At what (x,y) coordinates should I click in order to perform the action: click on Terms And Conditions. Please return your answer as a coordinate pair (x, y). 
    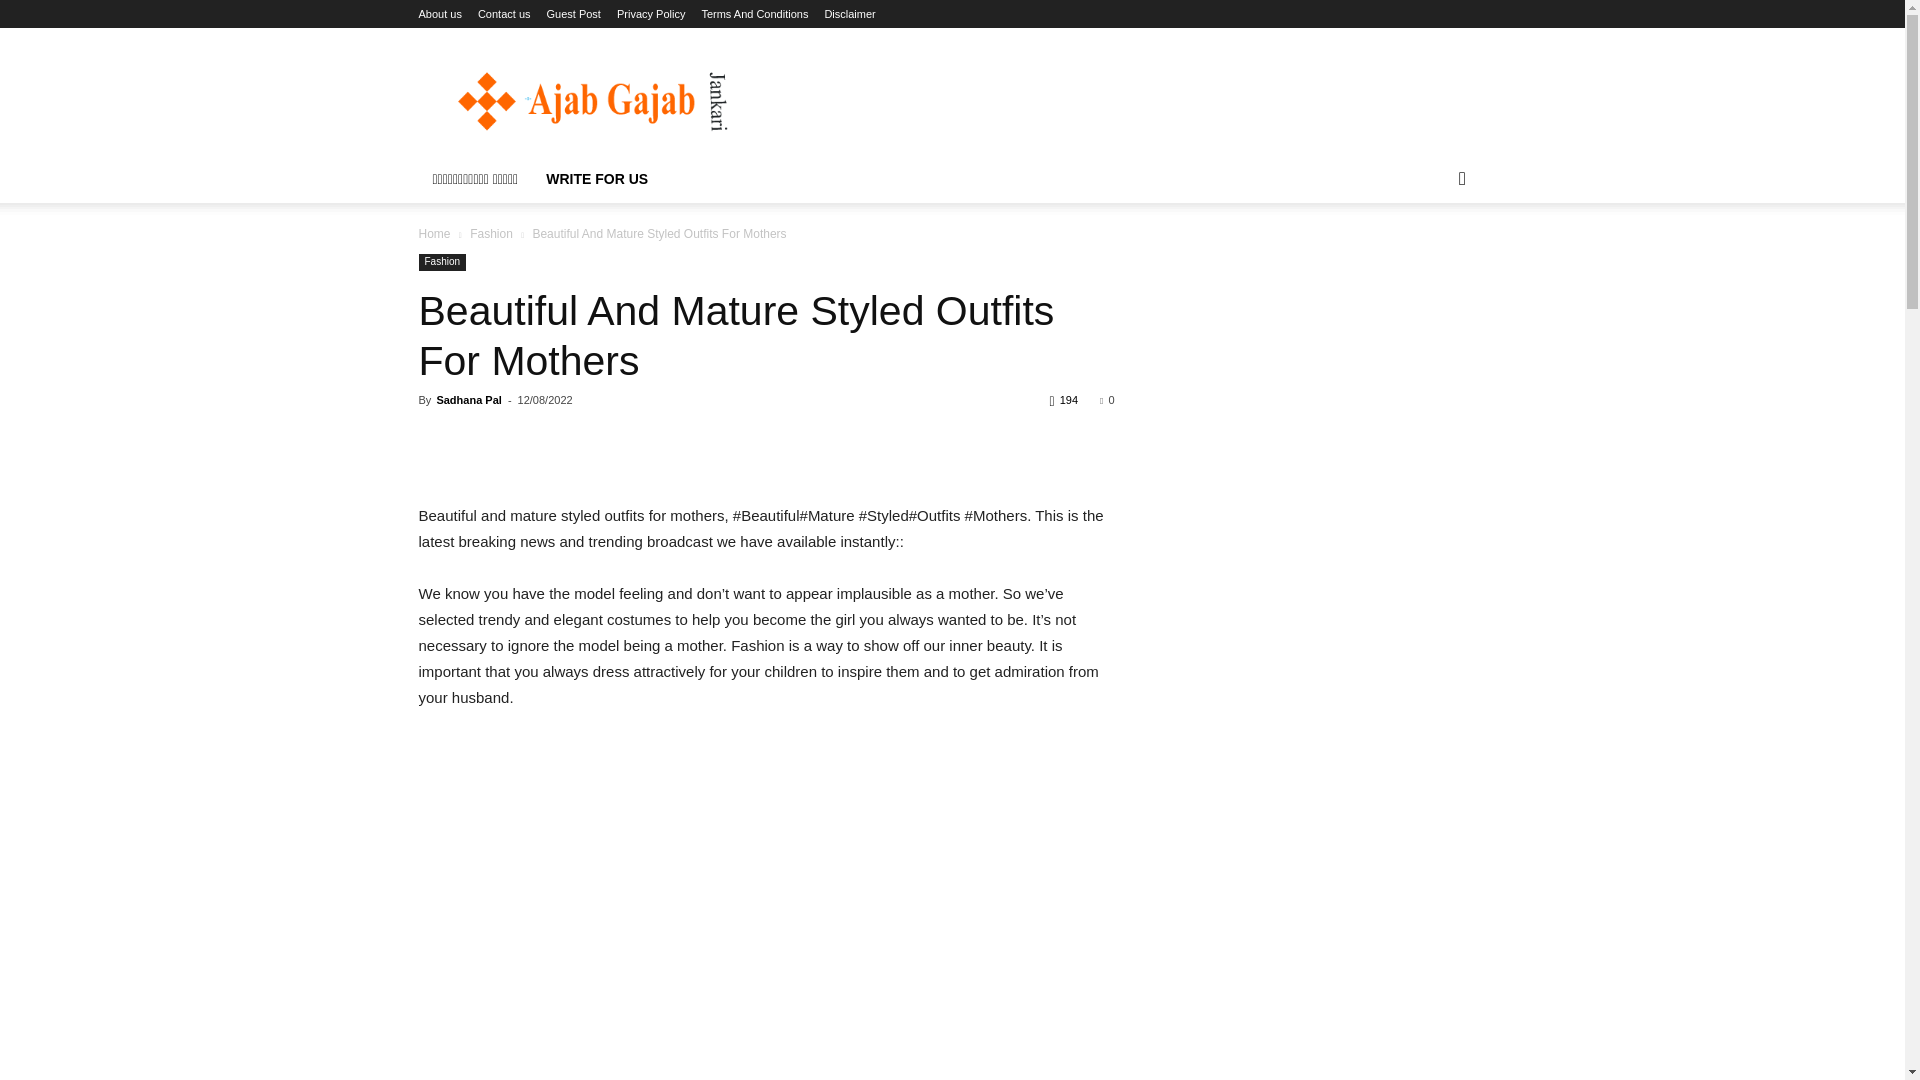
    Looking at the image, I should click on (754, 14).